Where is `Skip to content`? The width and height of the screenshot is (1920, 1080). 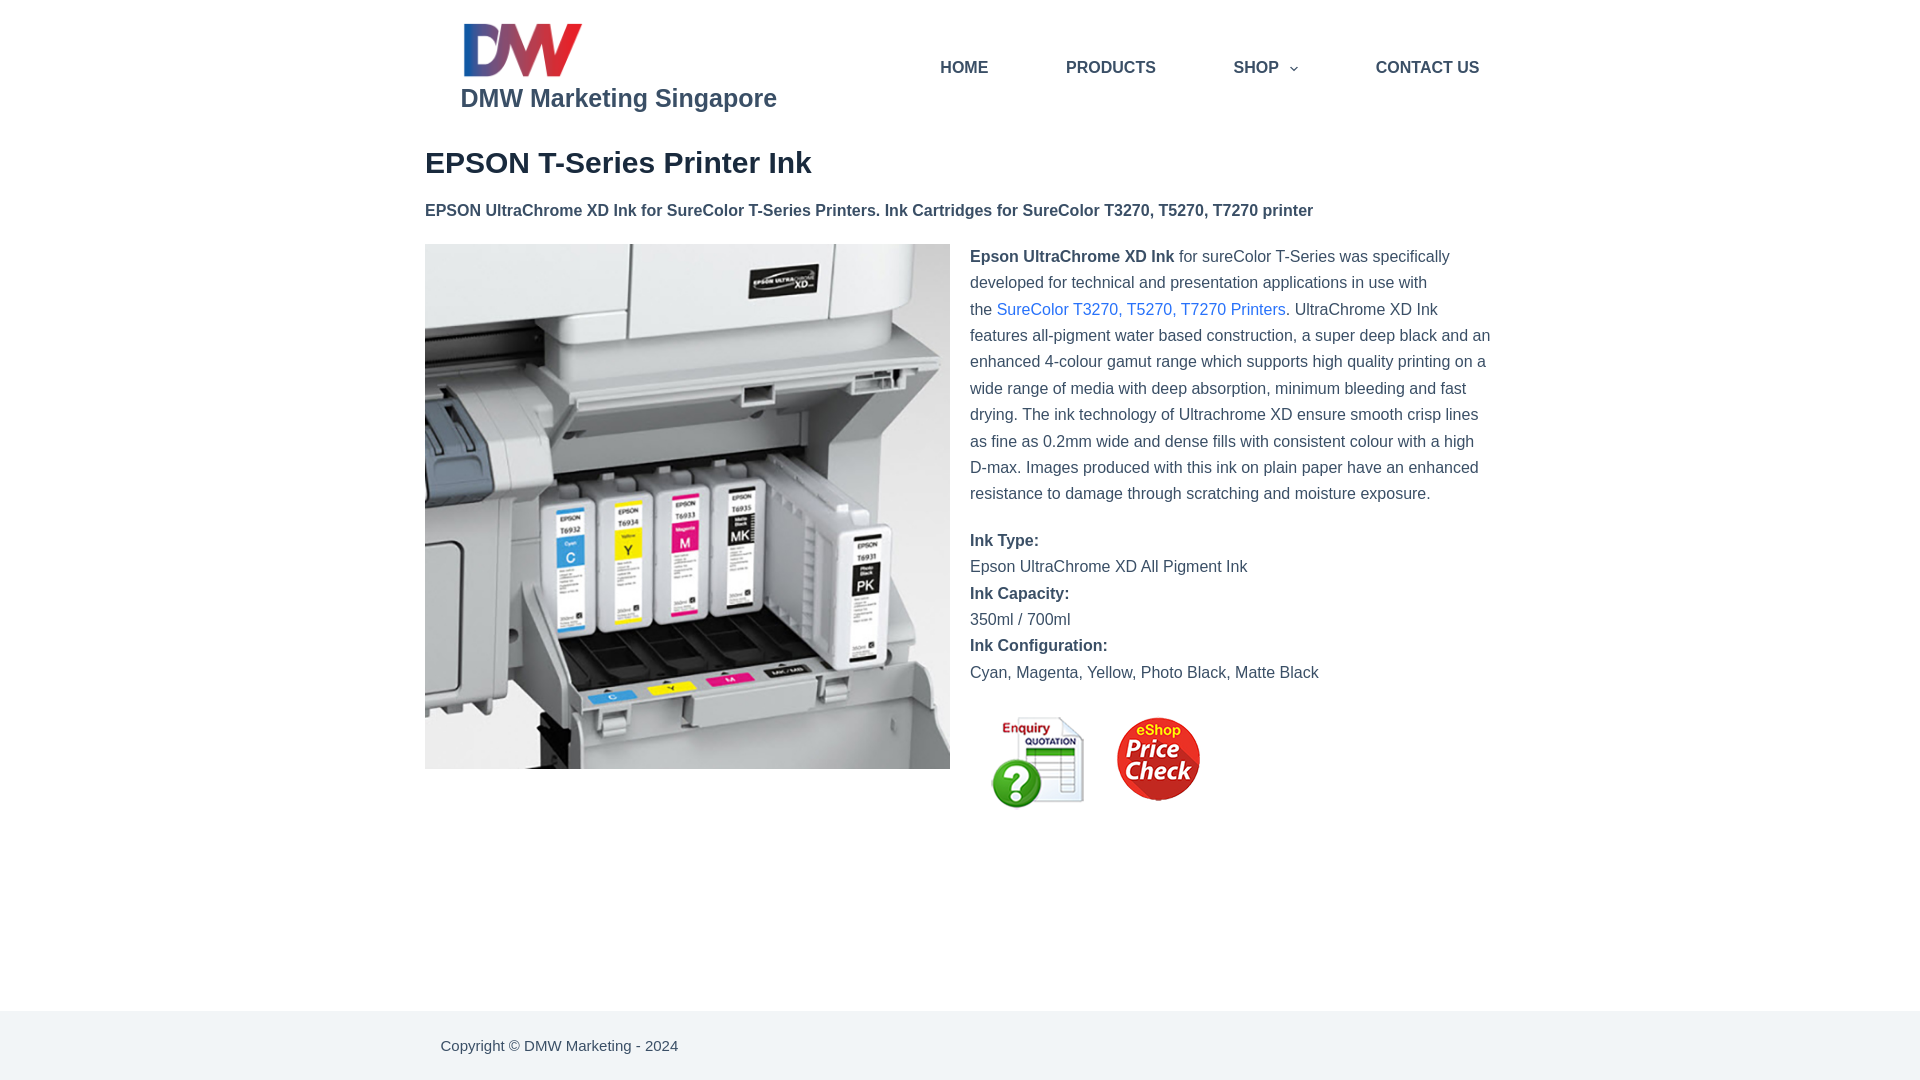 Skip to content is located at coordinates (20, 10).